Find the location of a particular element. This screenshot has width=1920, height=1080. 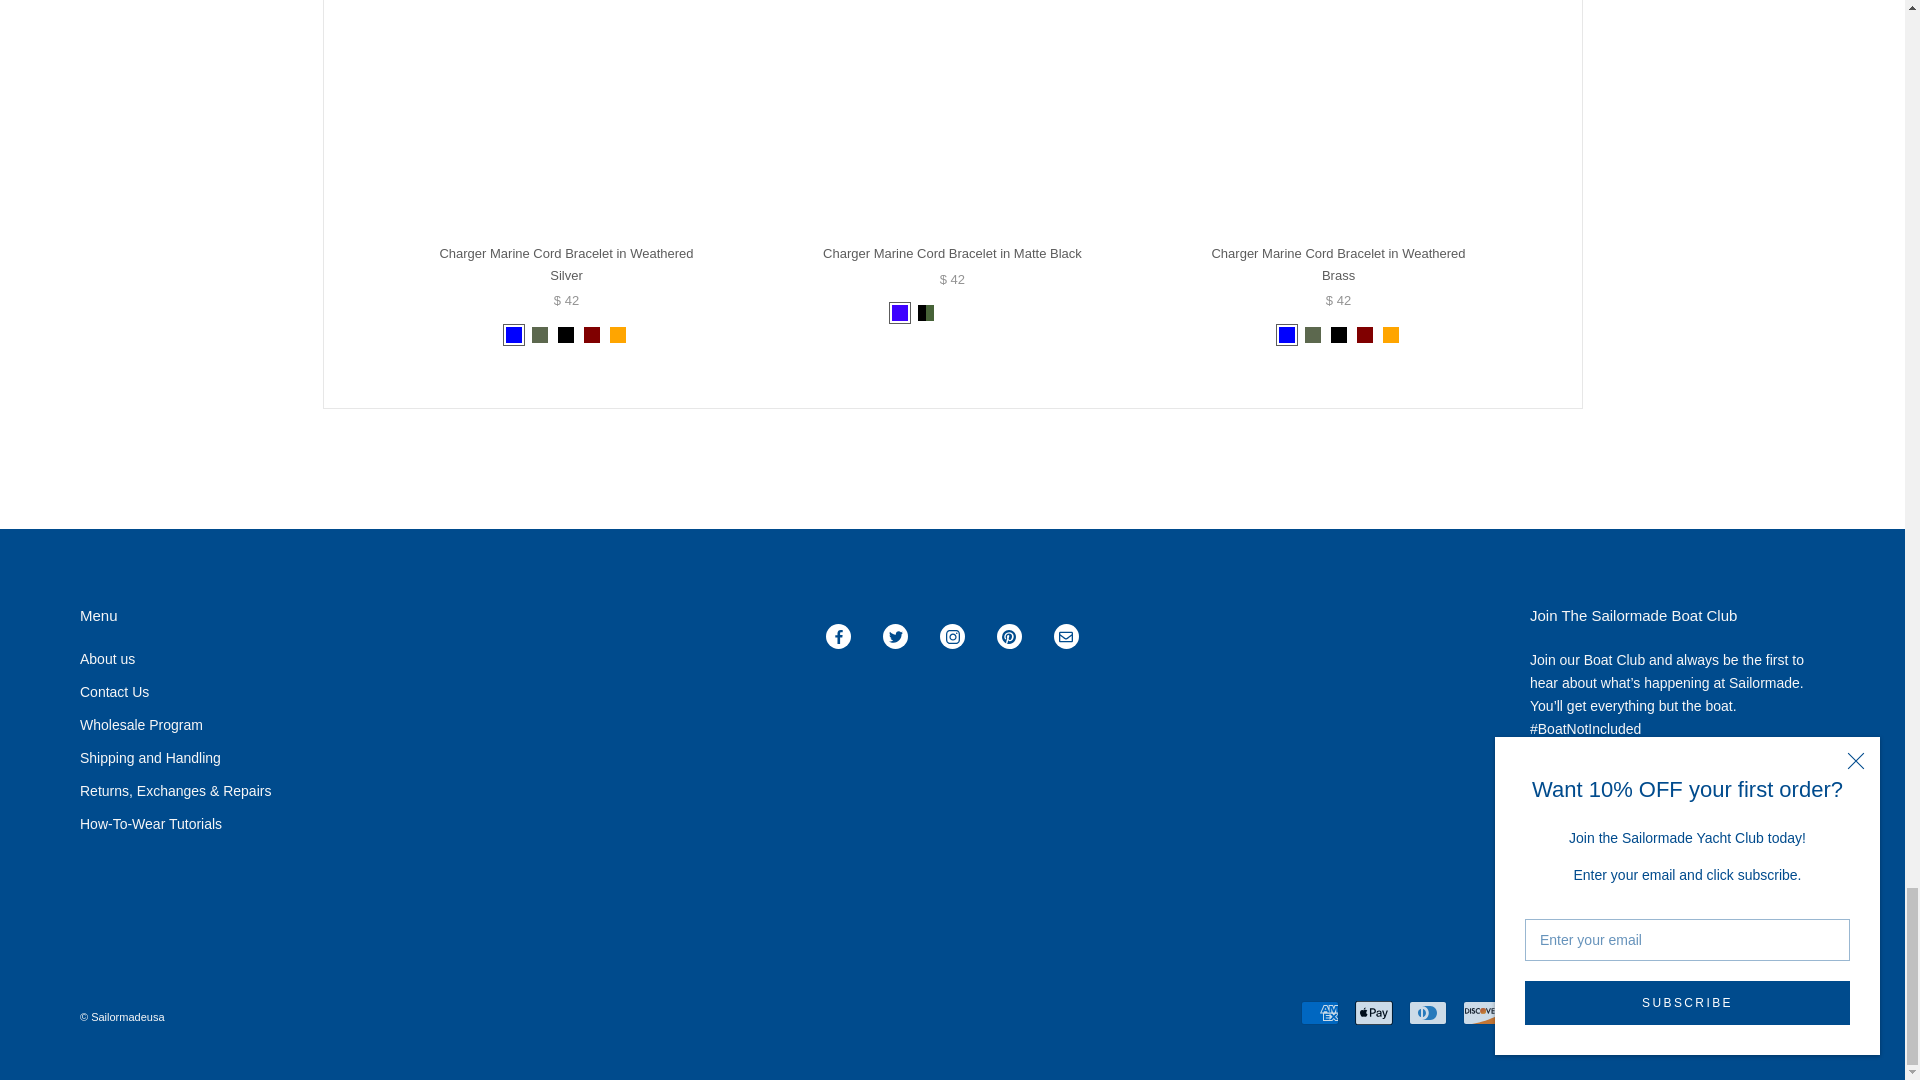

Blue is located at coordinates (514, 335).